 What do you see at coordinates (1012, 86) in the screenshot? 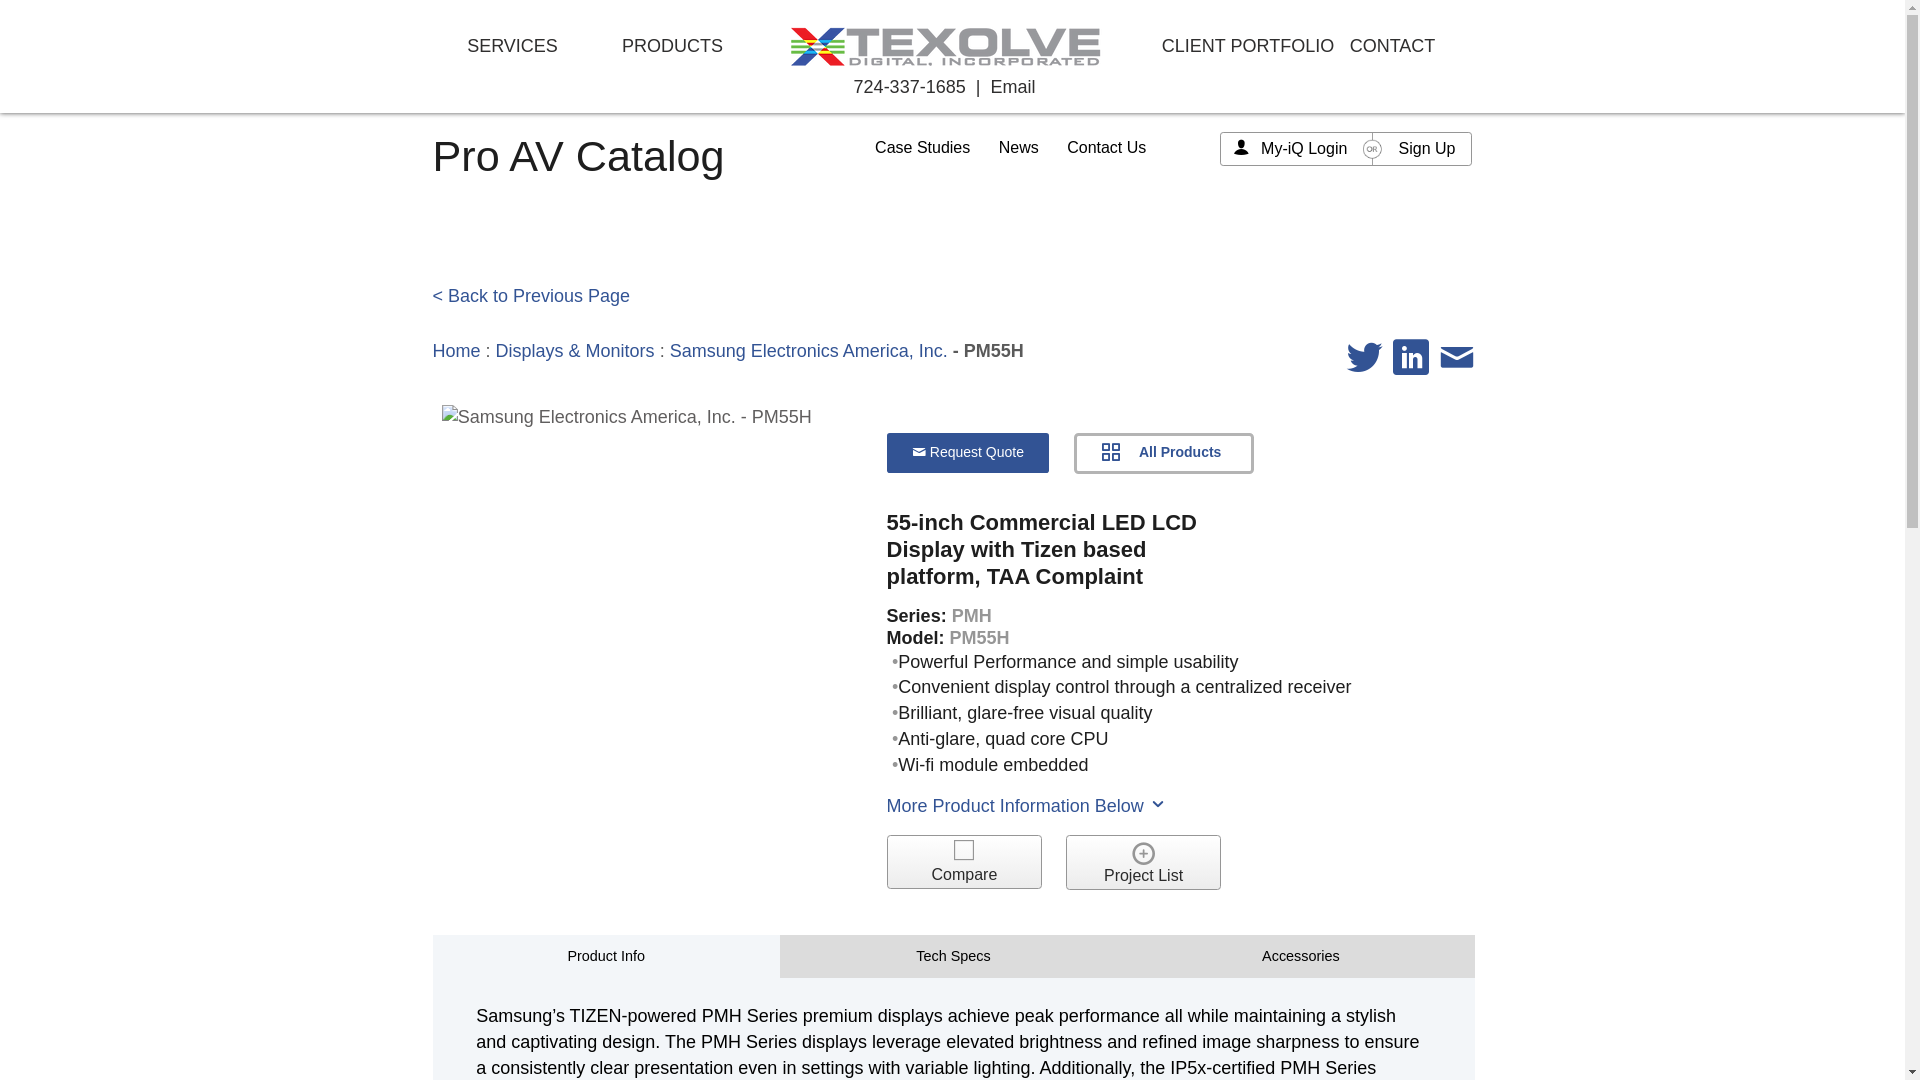
I see `Email` at bounding box center [1012, 86].